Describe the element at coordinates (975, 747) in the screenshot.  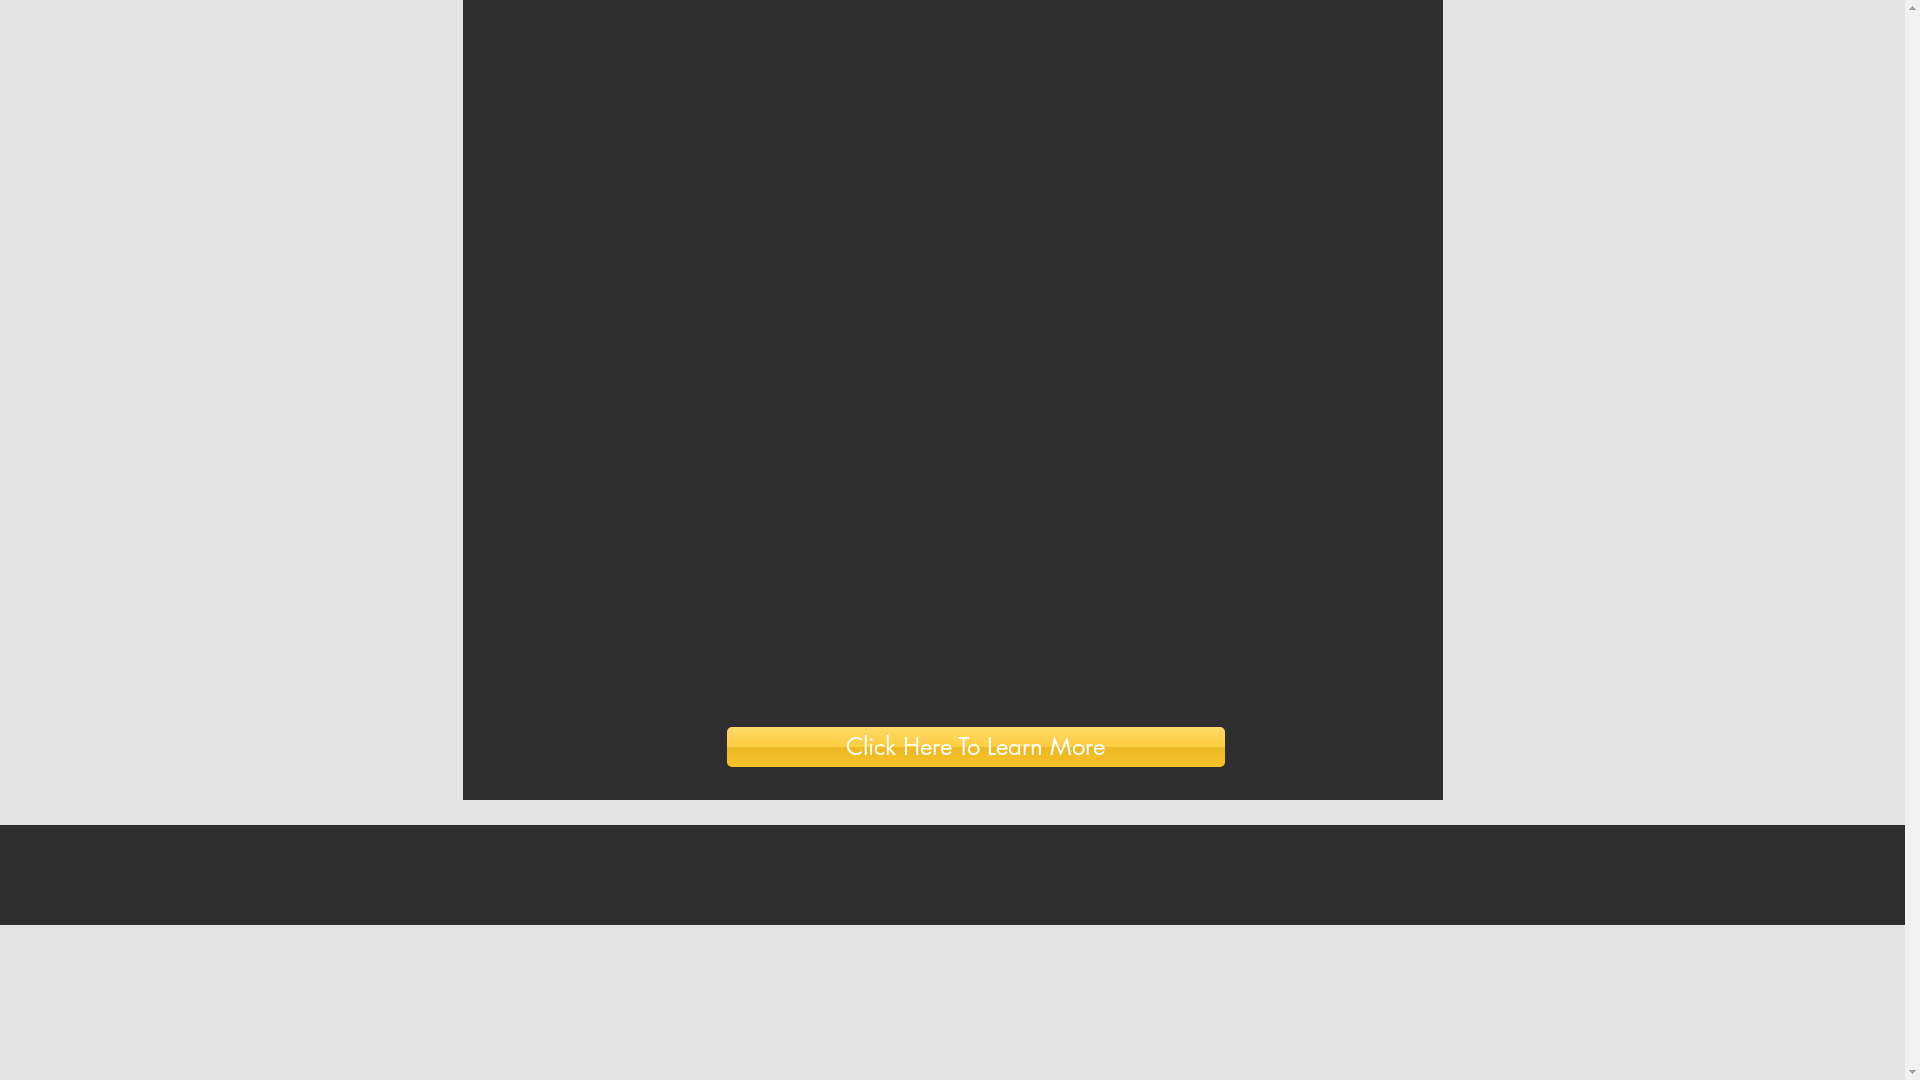
I see `Click Here To Learn More` at that location.